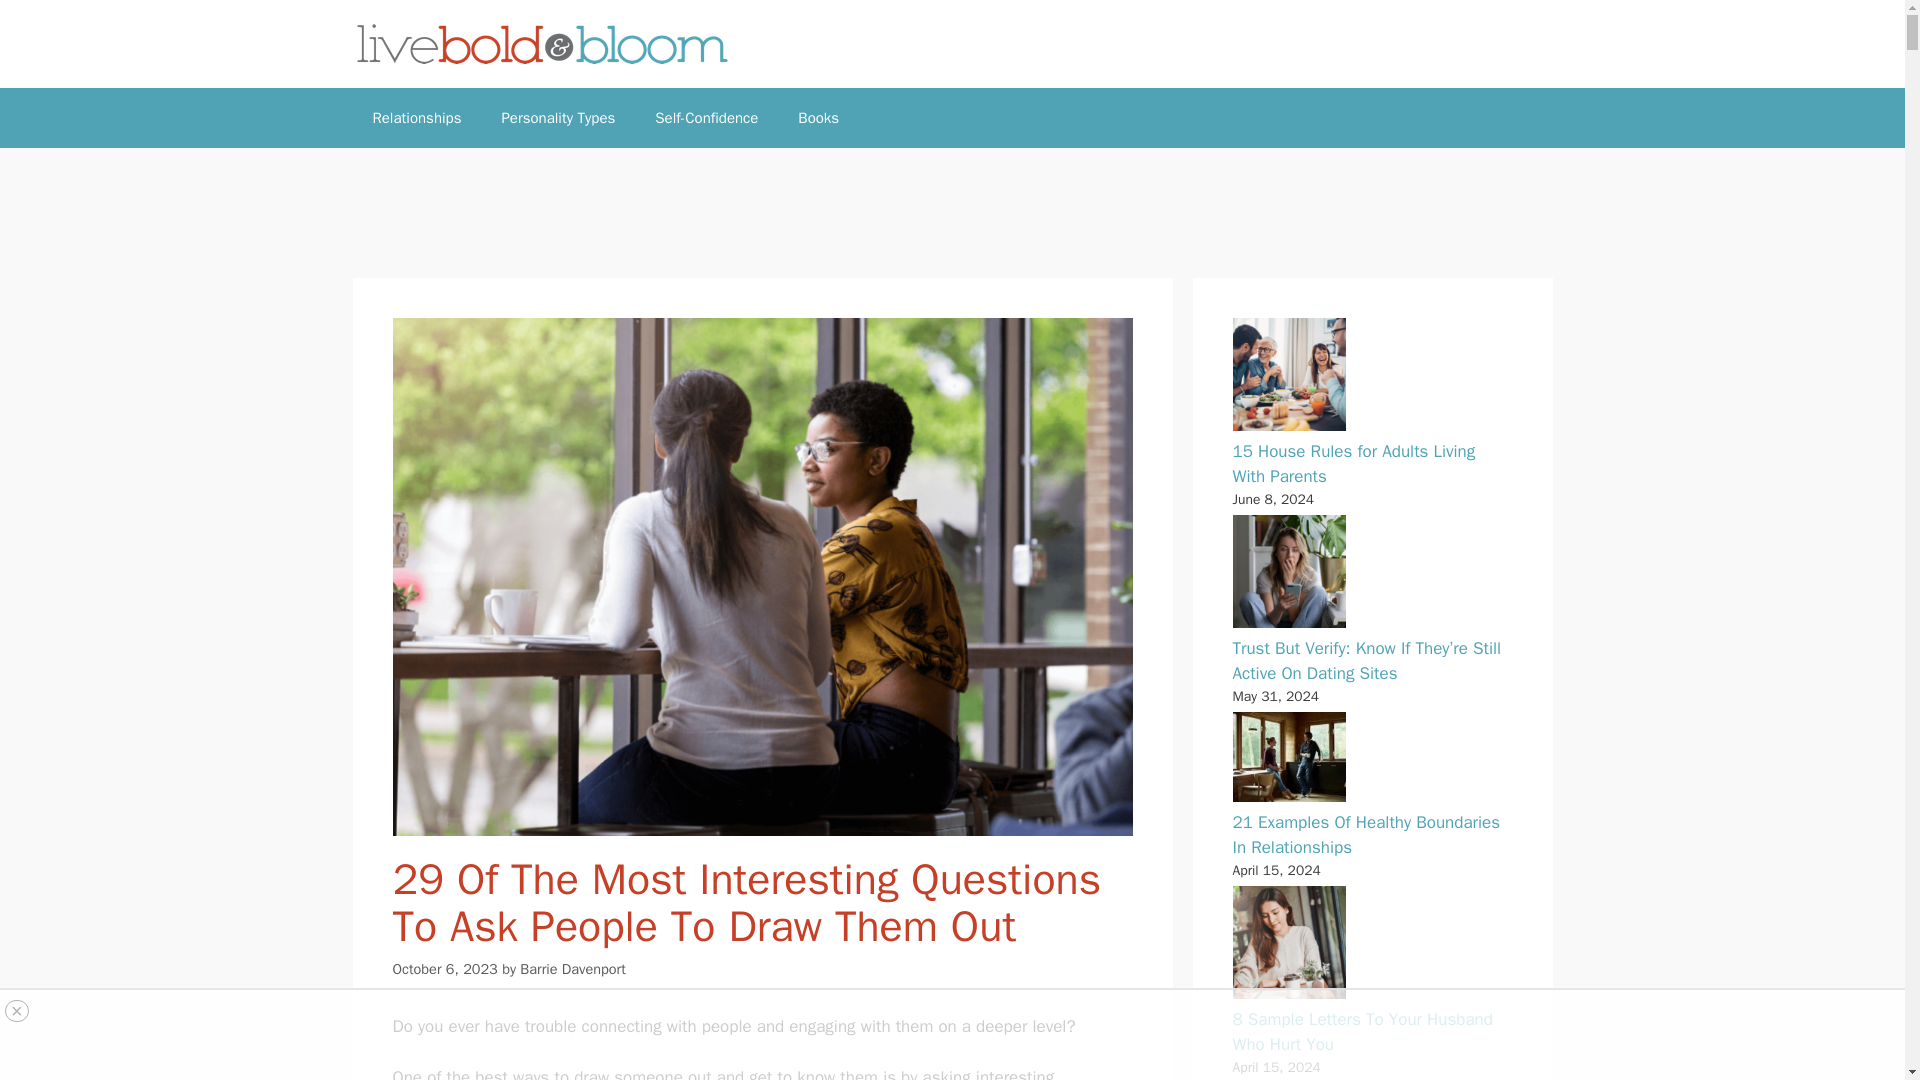 The height and width of the screenshot is (1080, 1920). I want to click on Books, so click(818, 117).